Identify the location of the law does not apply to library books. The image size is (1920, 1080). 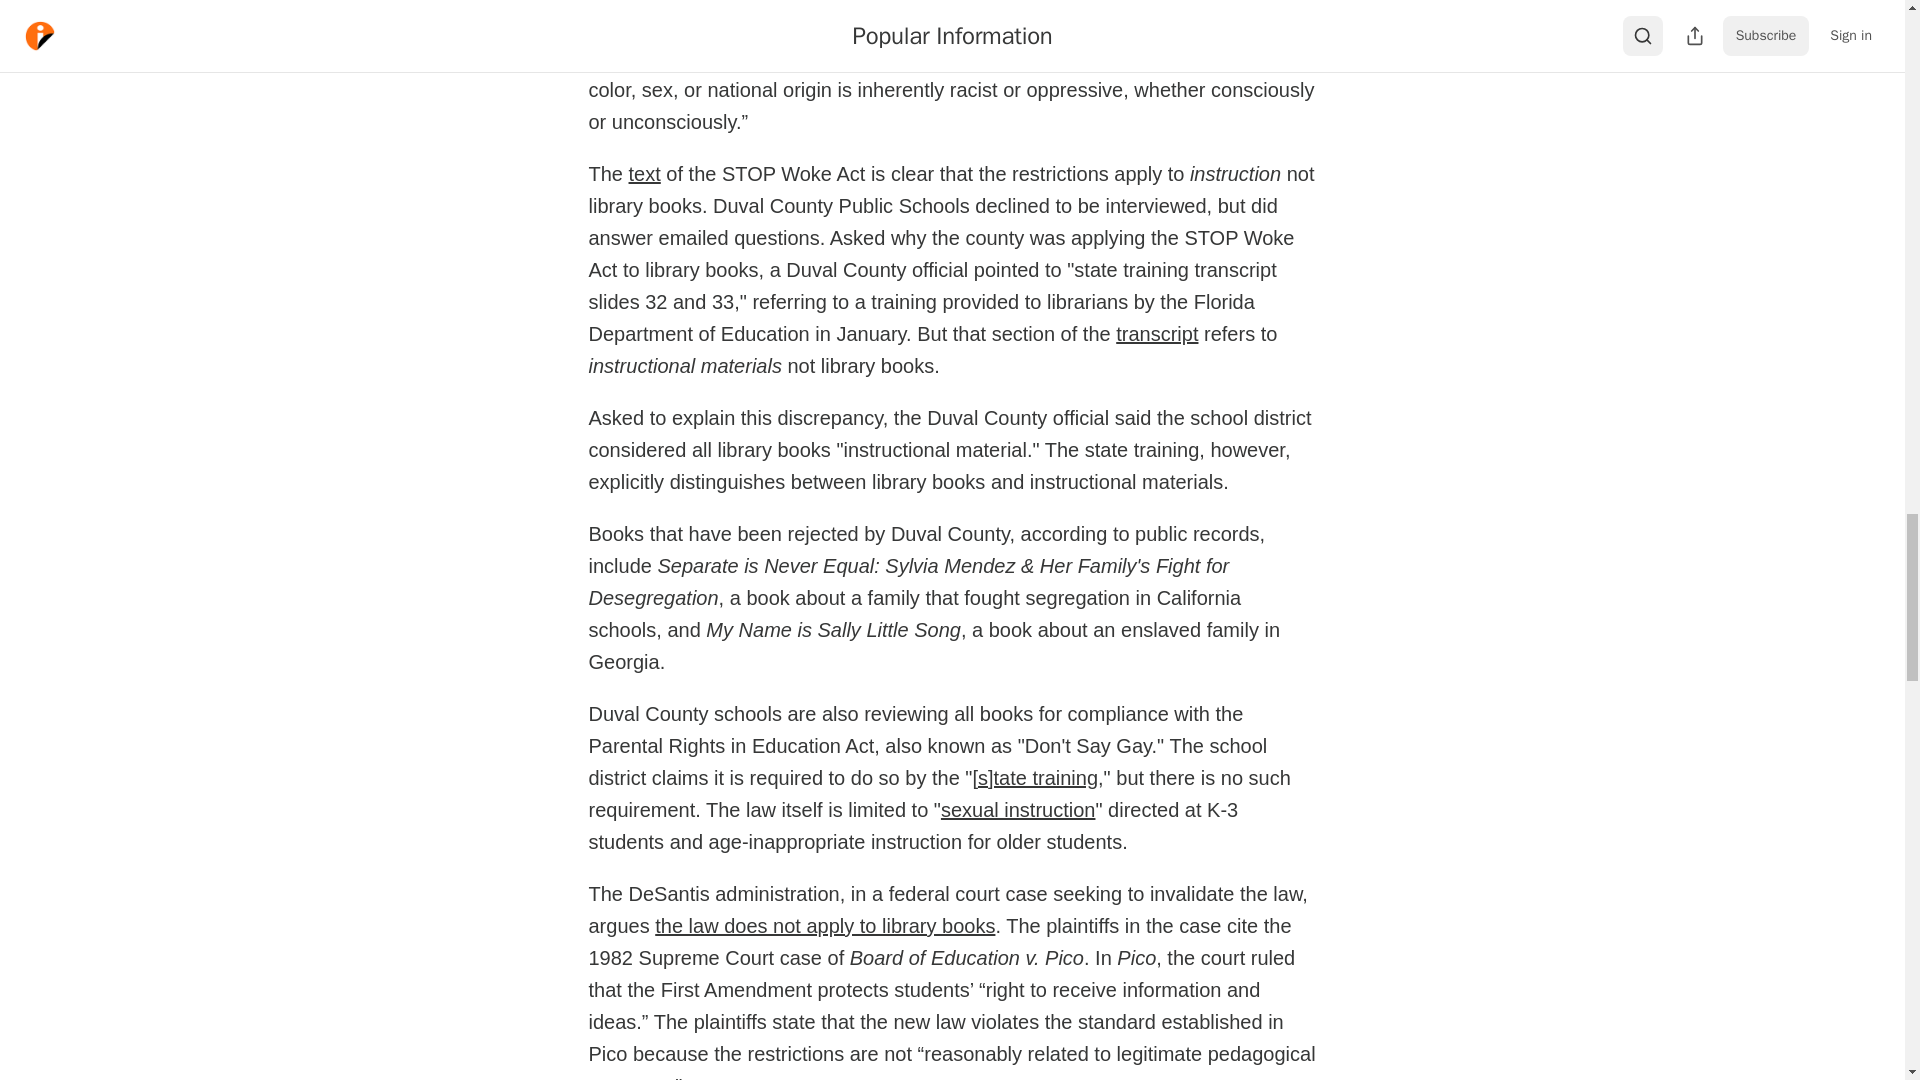
(824, 926).